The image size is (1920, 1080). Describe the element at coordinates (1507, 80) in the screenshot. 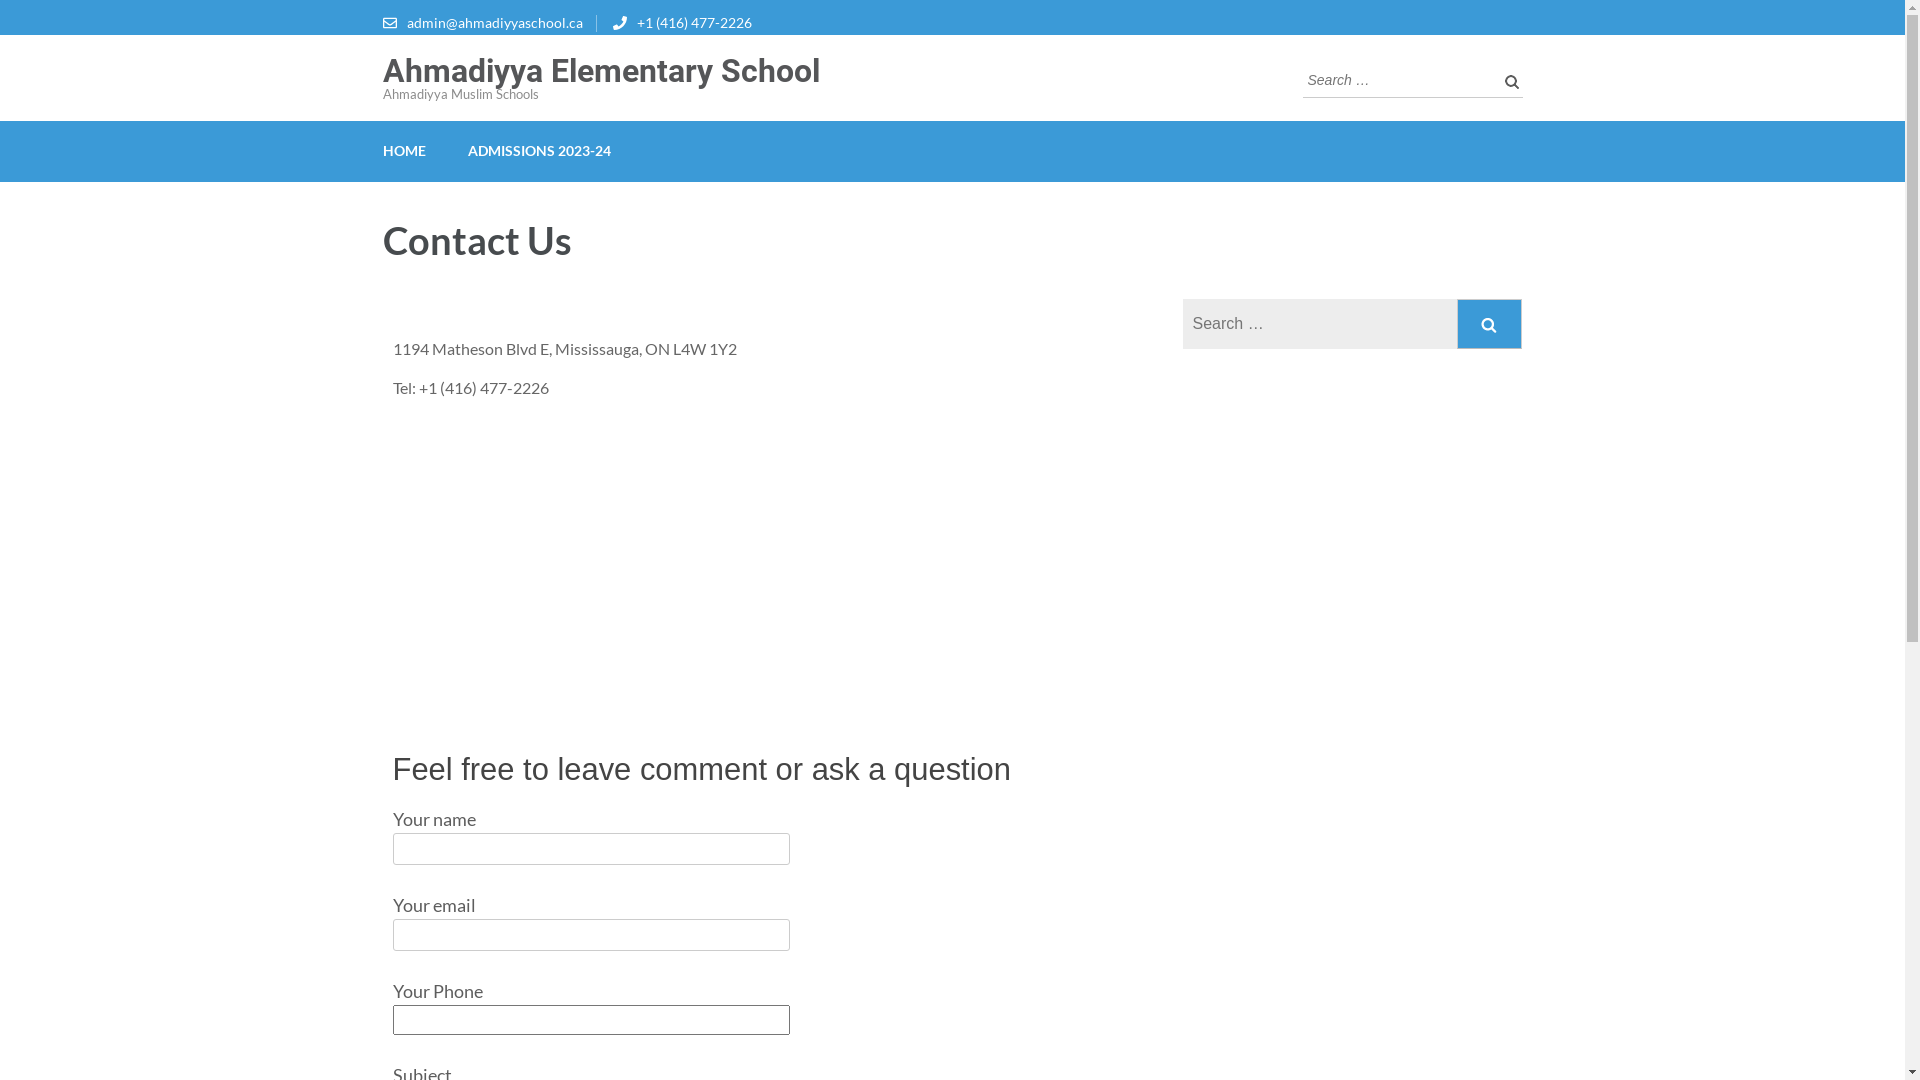

I see `Search` at that location.